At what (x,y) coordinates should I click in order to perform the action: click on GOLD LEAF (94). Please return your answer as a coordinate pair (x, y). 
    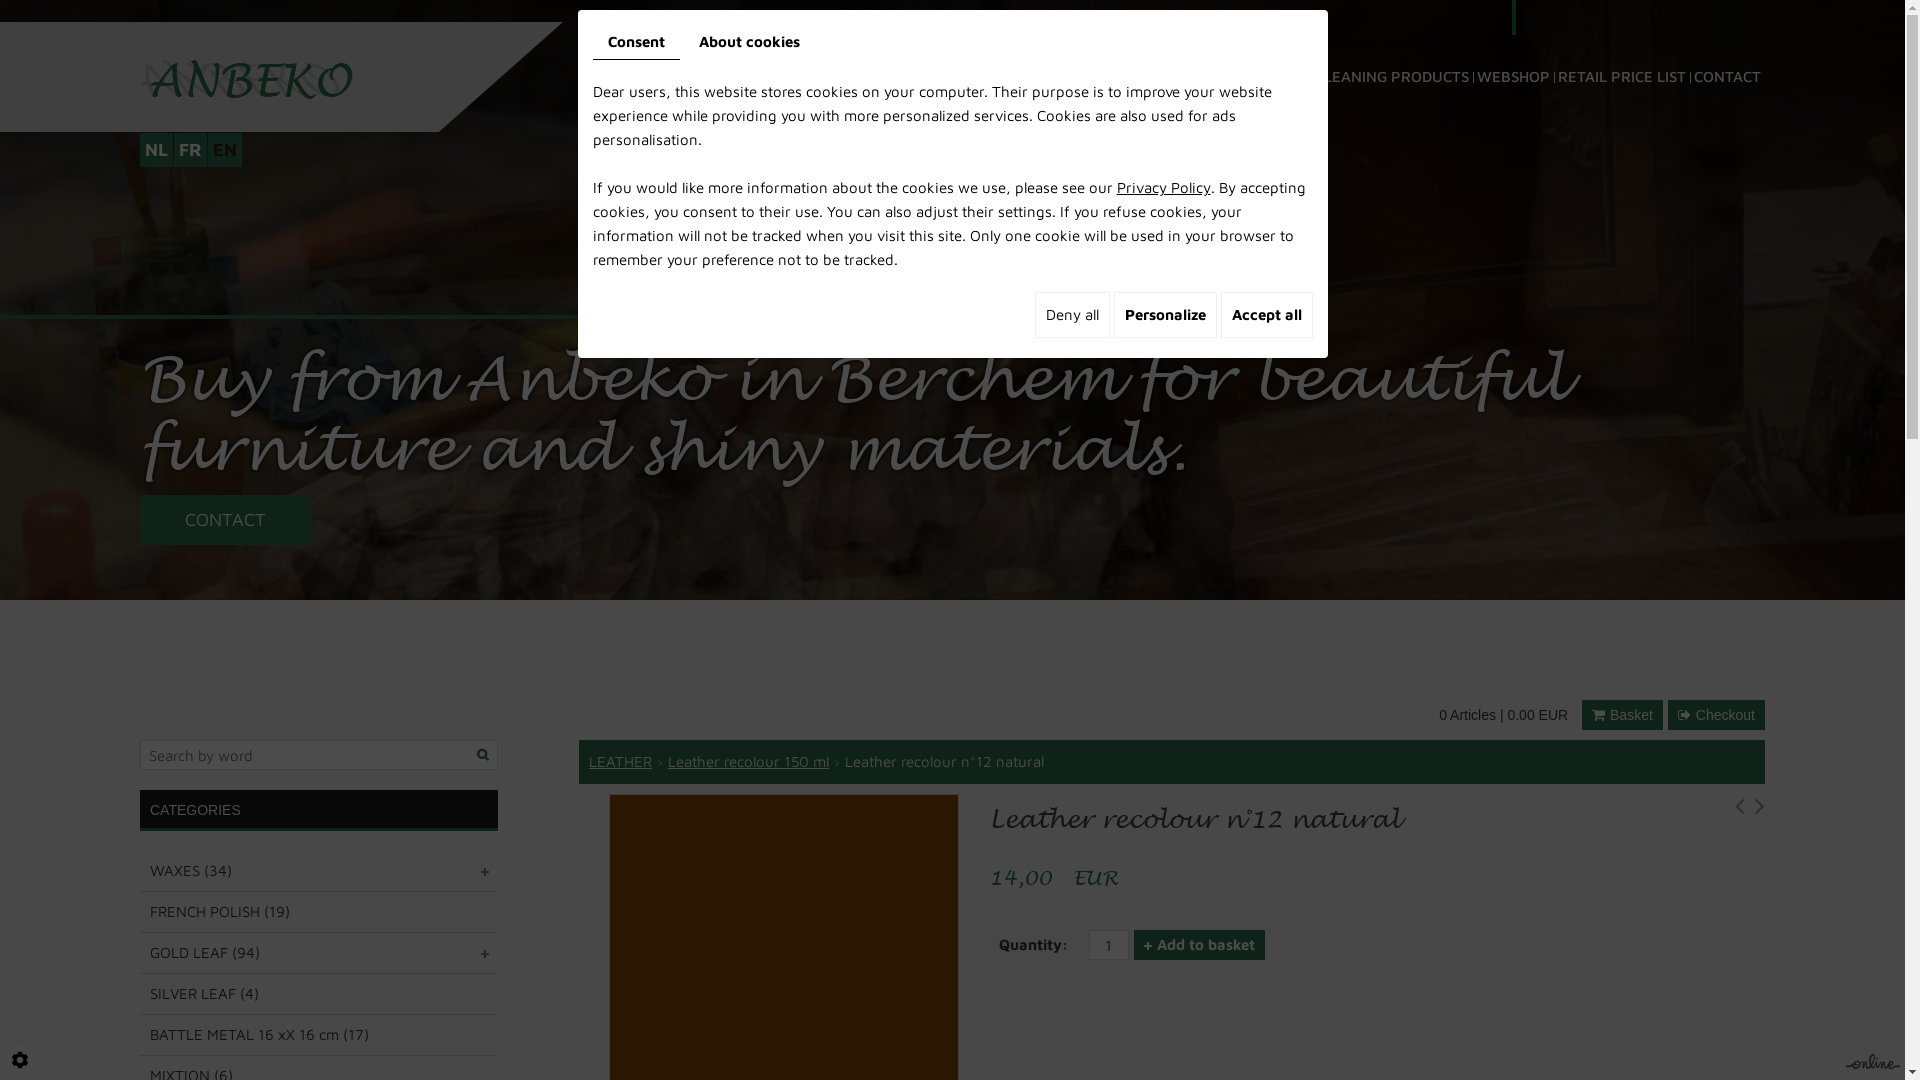
    Looking at the image, I should click on (319, 953).